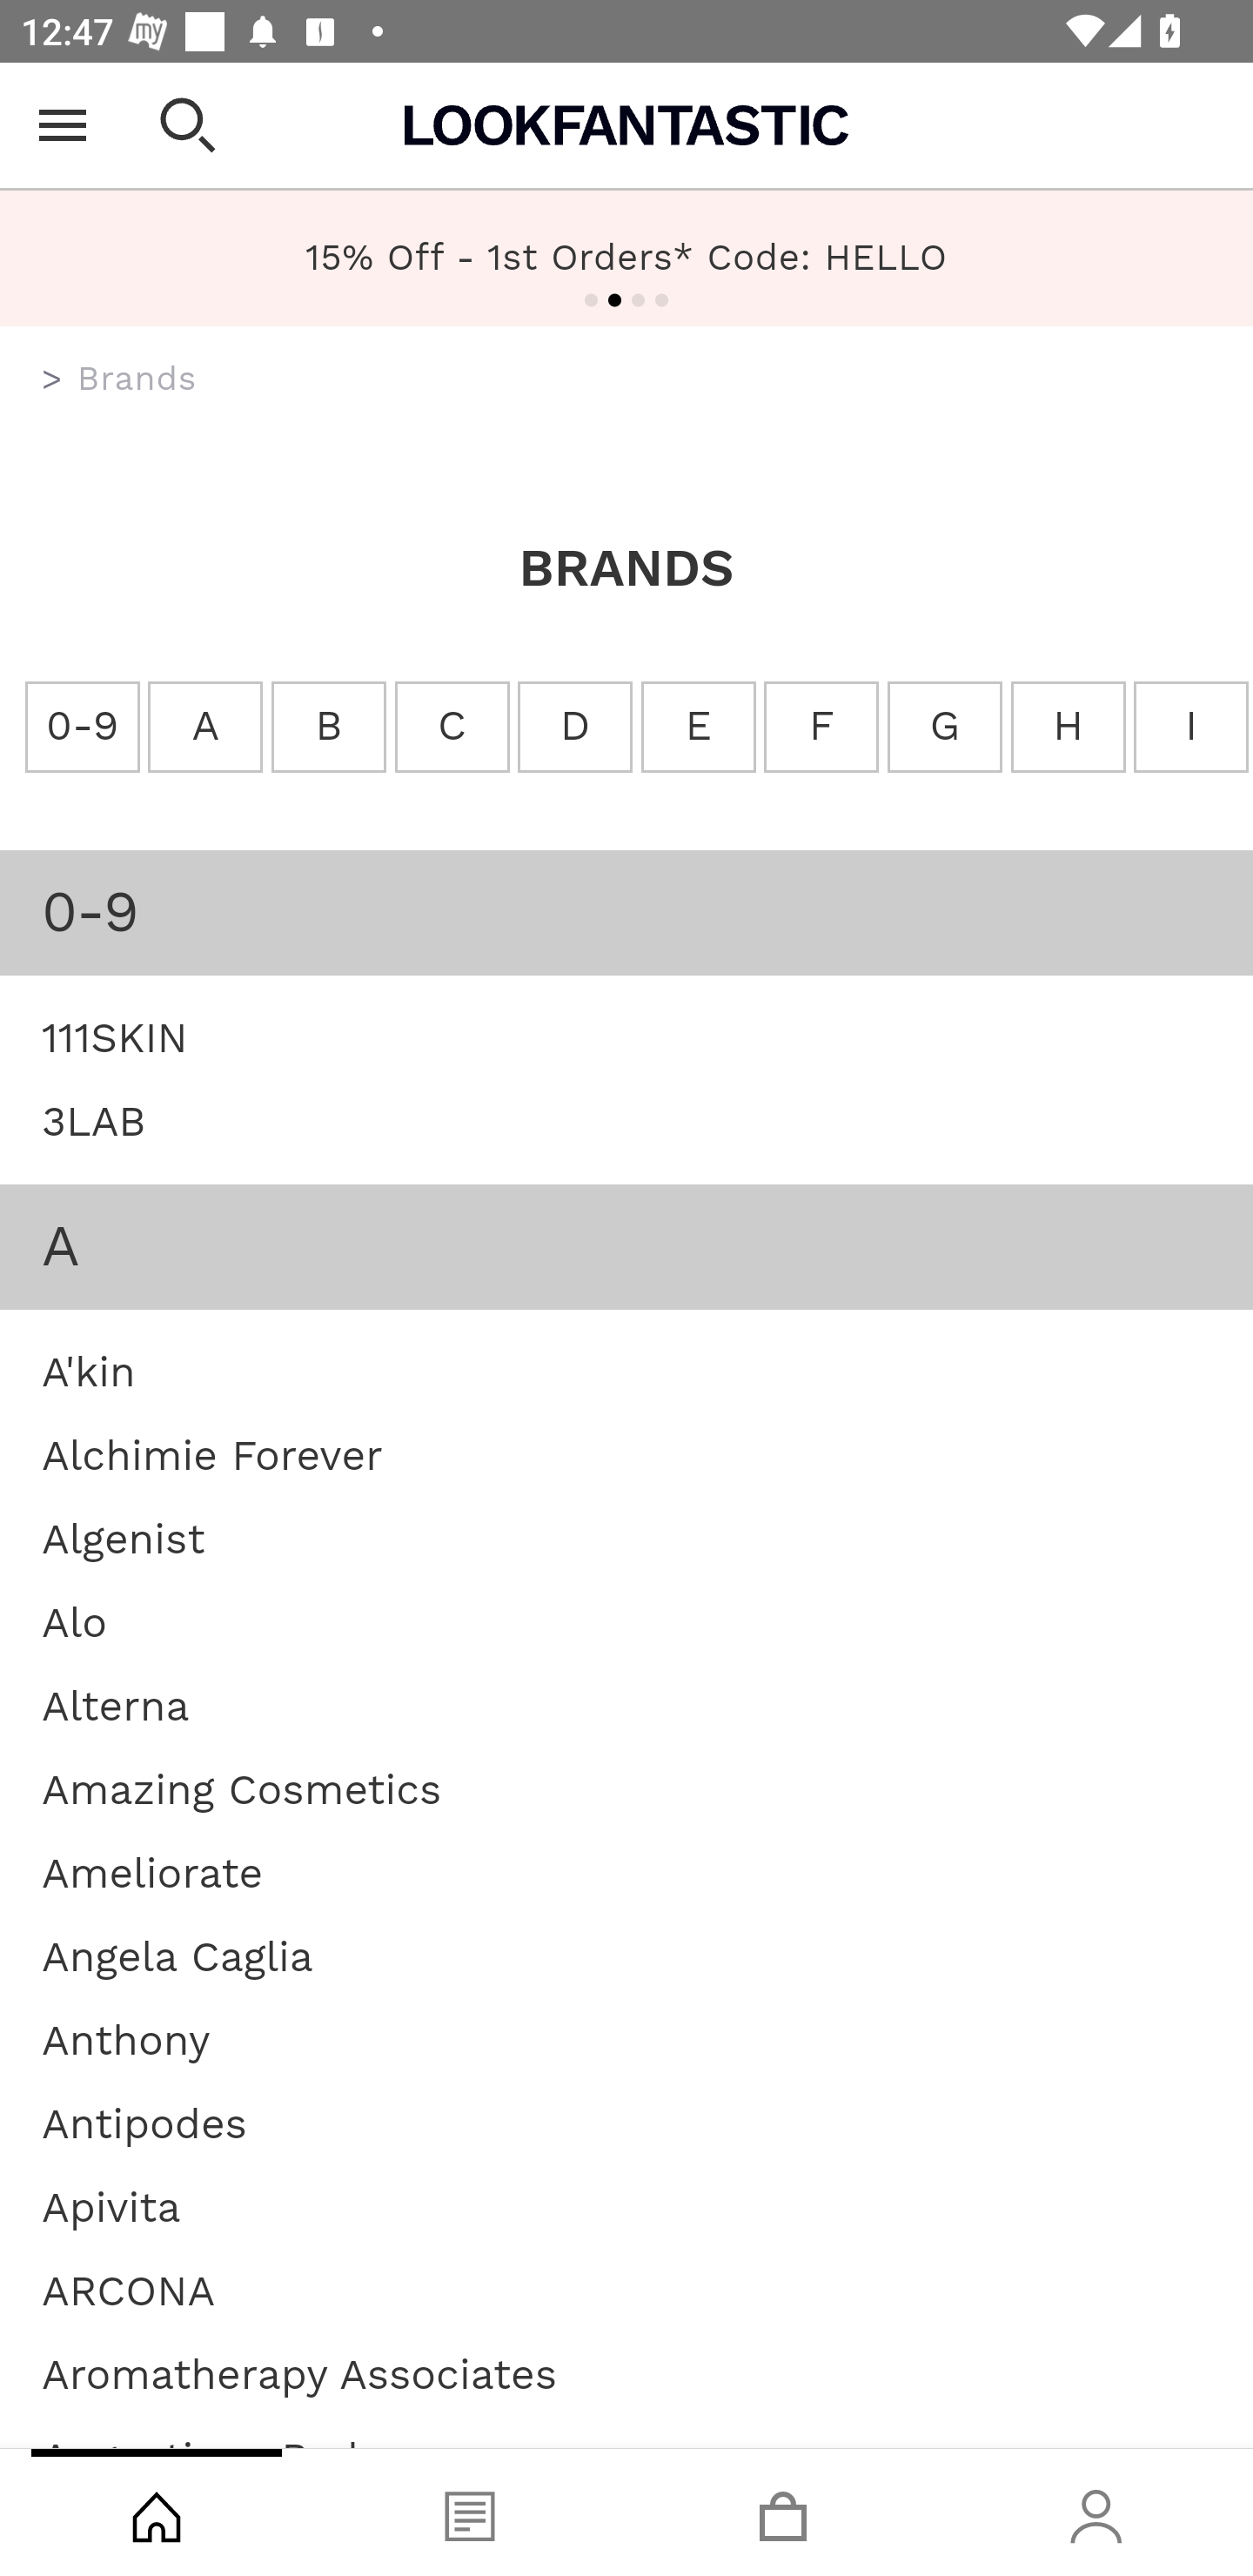  What do you see at coordinates (698, 728) in the screenshot?
I see `E` at bounding box center [698, 728].